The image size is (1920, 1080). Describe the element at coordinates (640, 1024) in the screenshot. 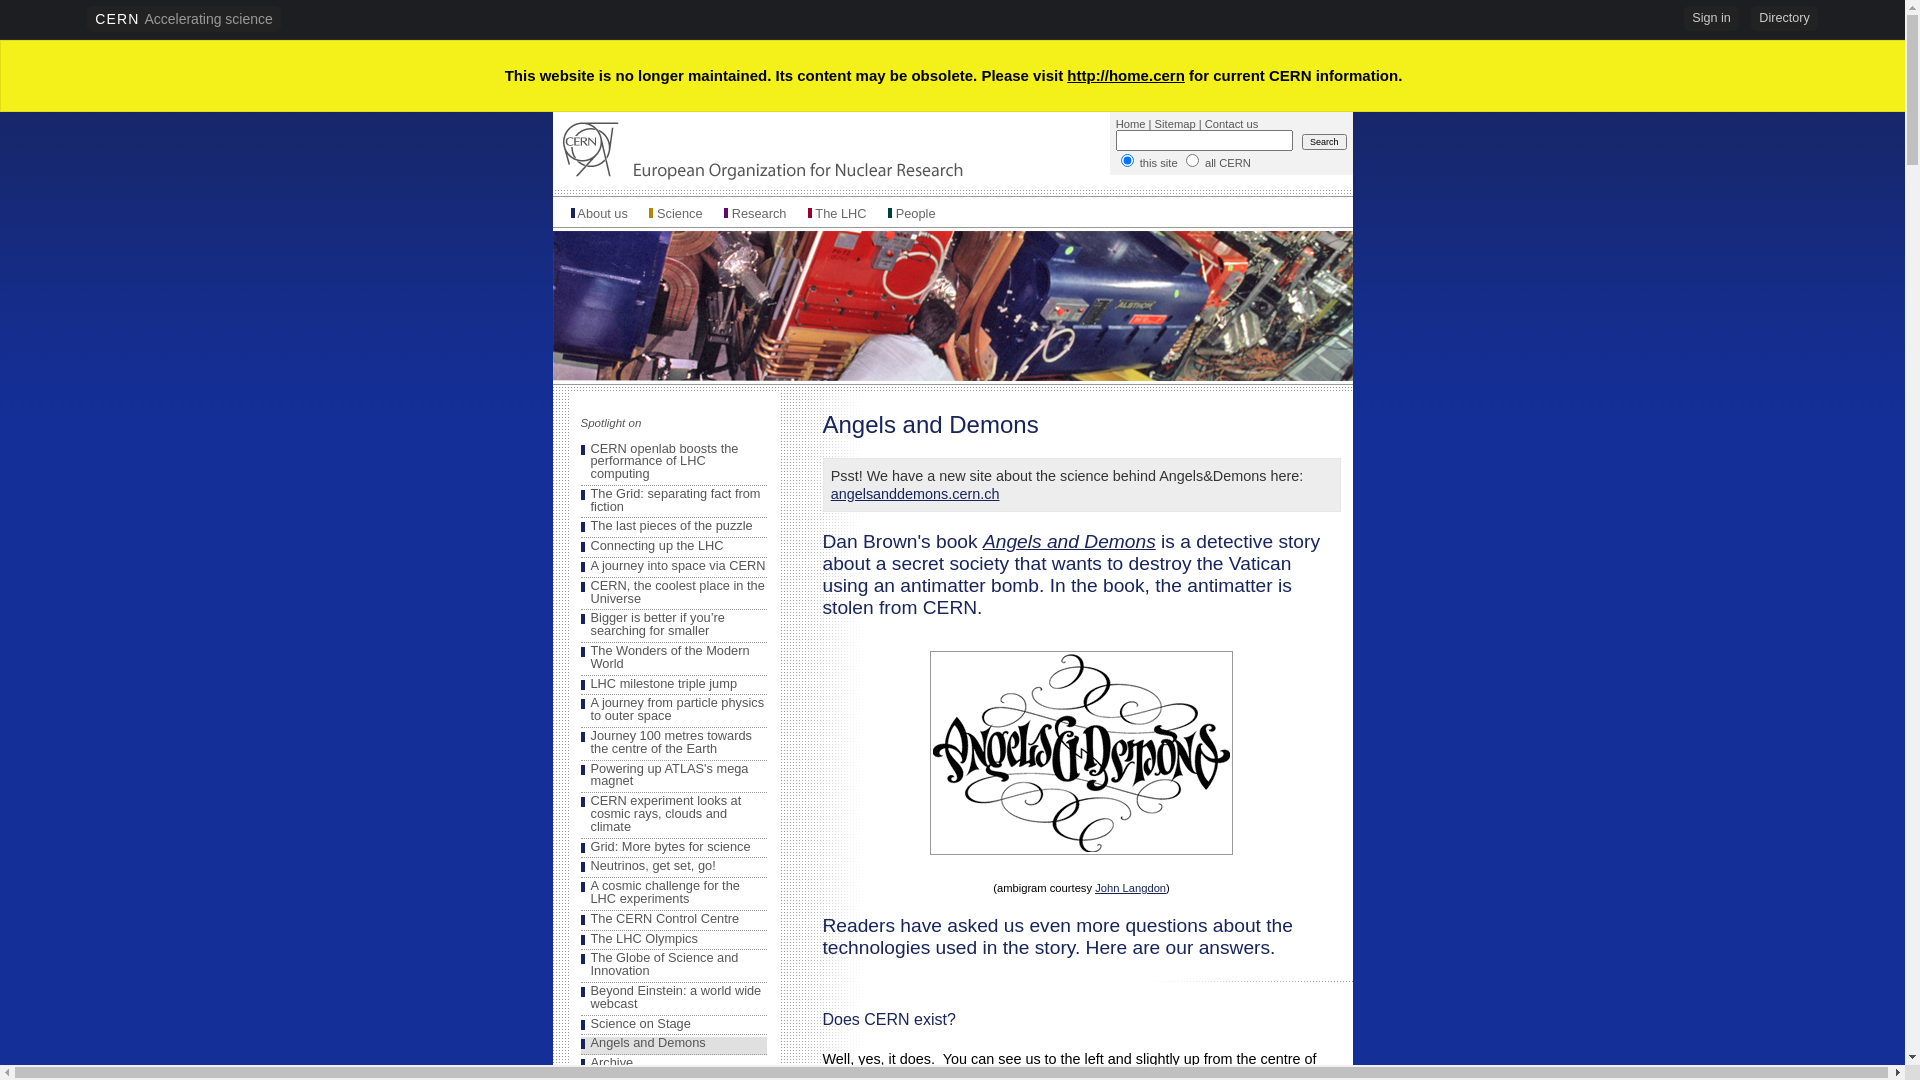

I see `Science on Stage` at that location.